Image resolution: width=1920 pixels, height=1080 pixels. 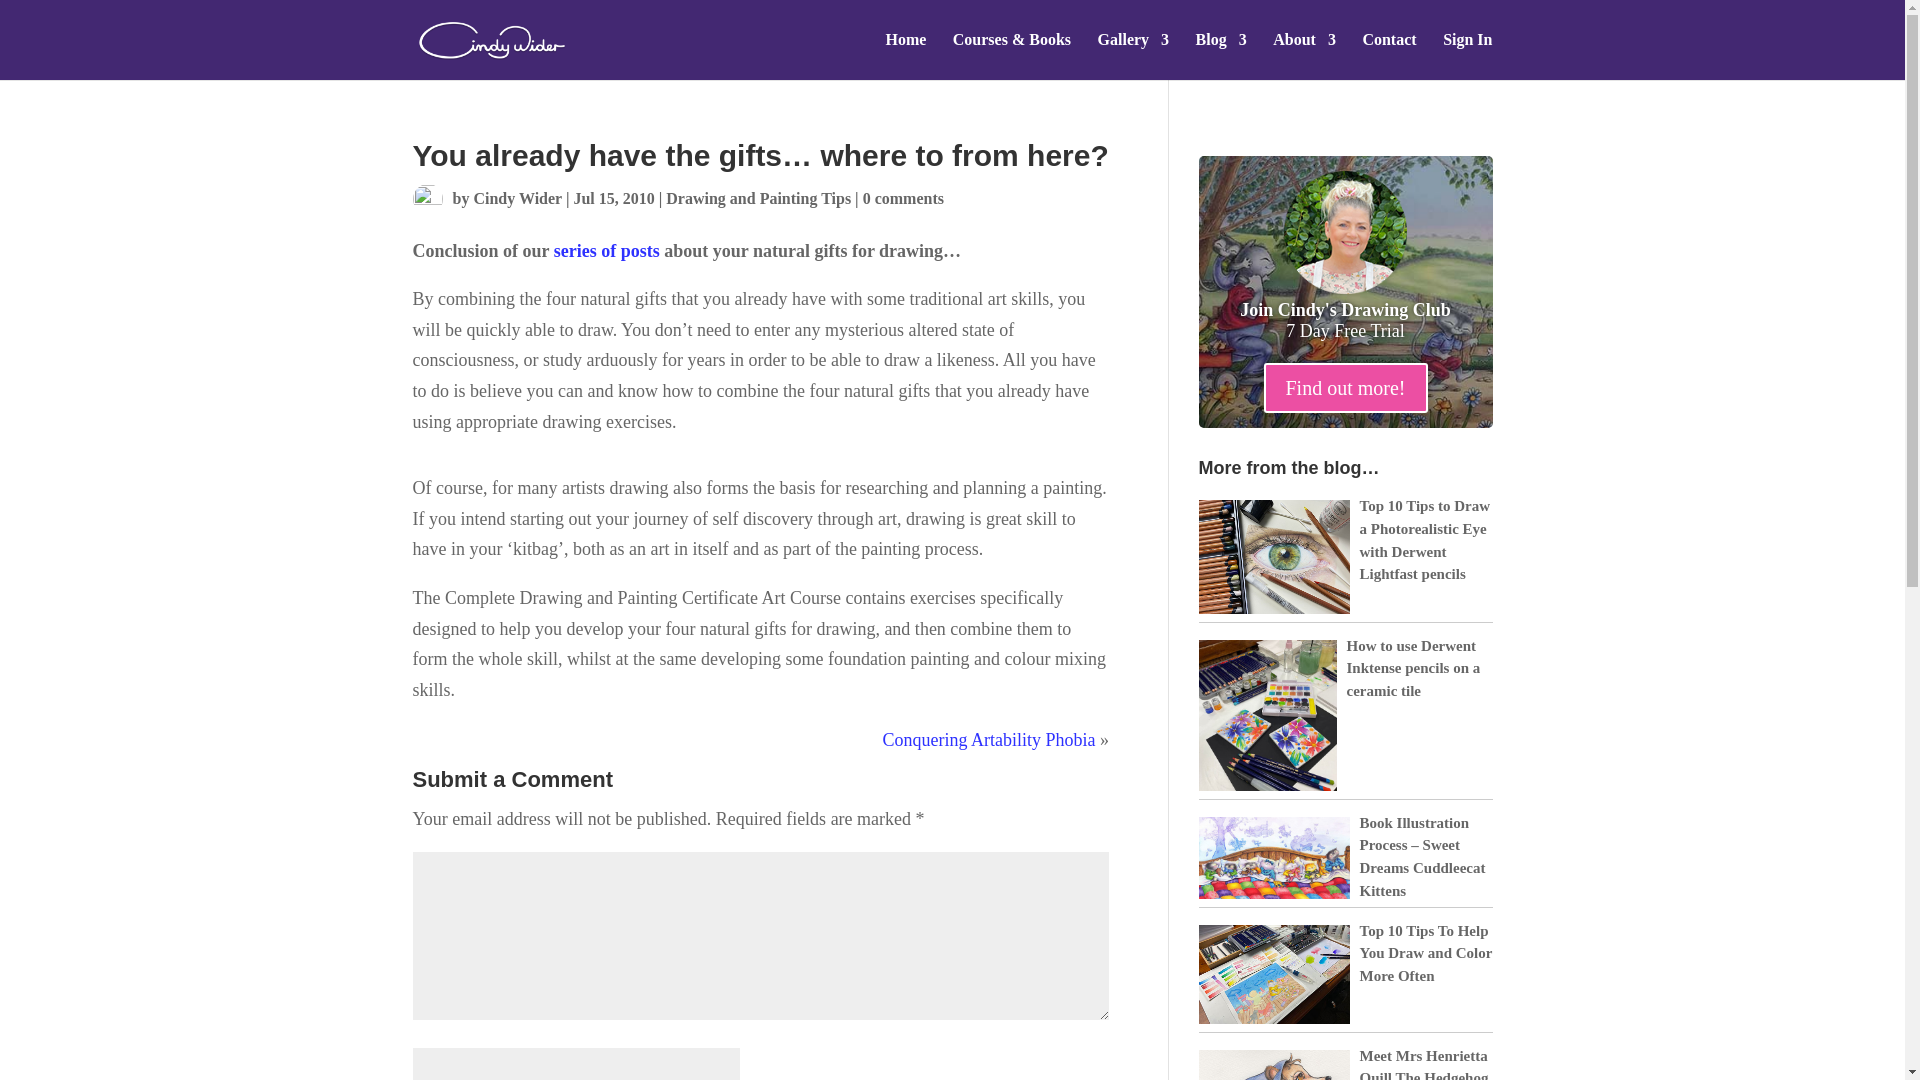 I want to click on Top 10 Tips To Help You Draw and Color More Often, so click(x=1426, y=953).